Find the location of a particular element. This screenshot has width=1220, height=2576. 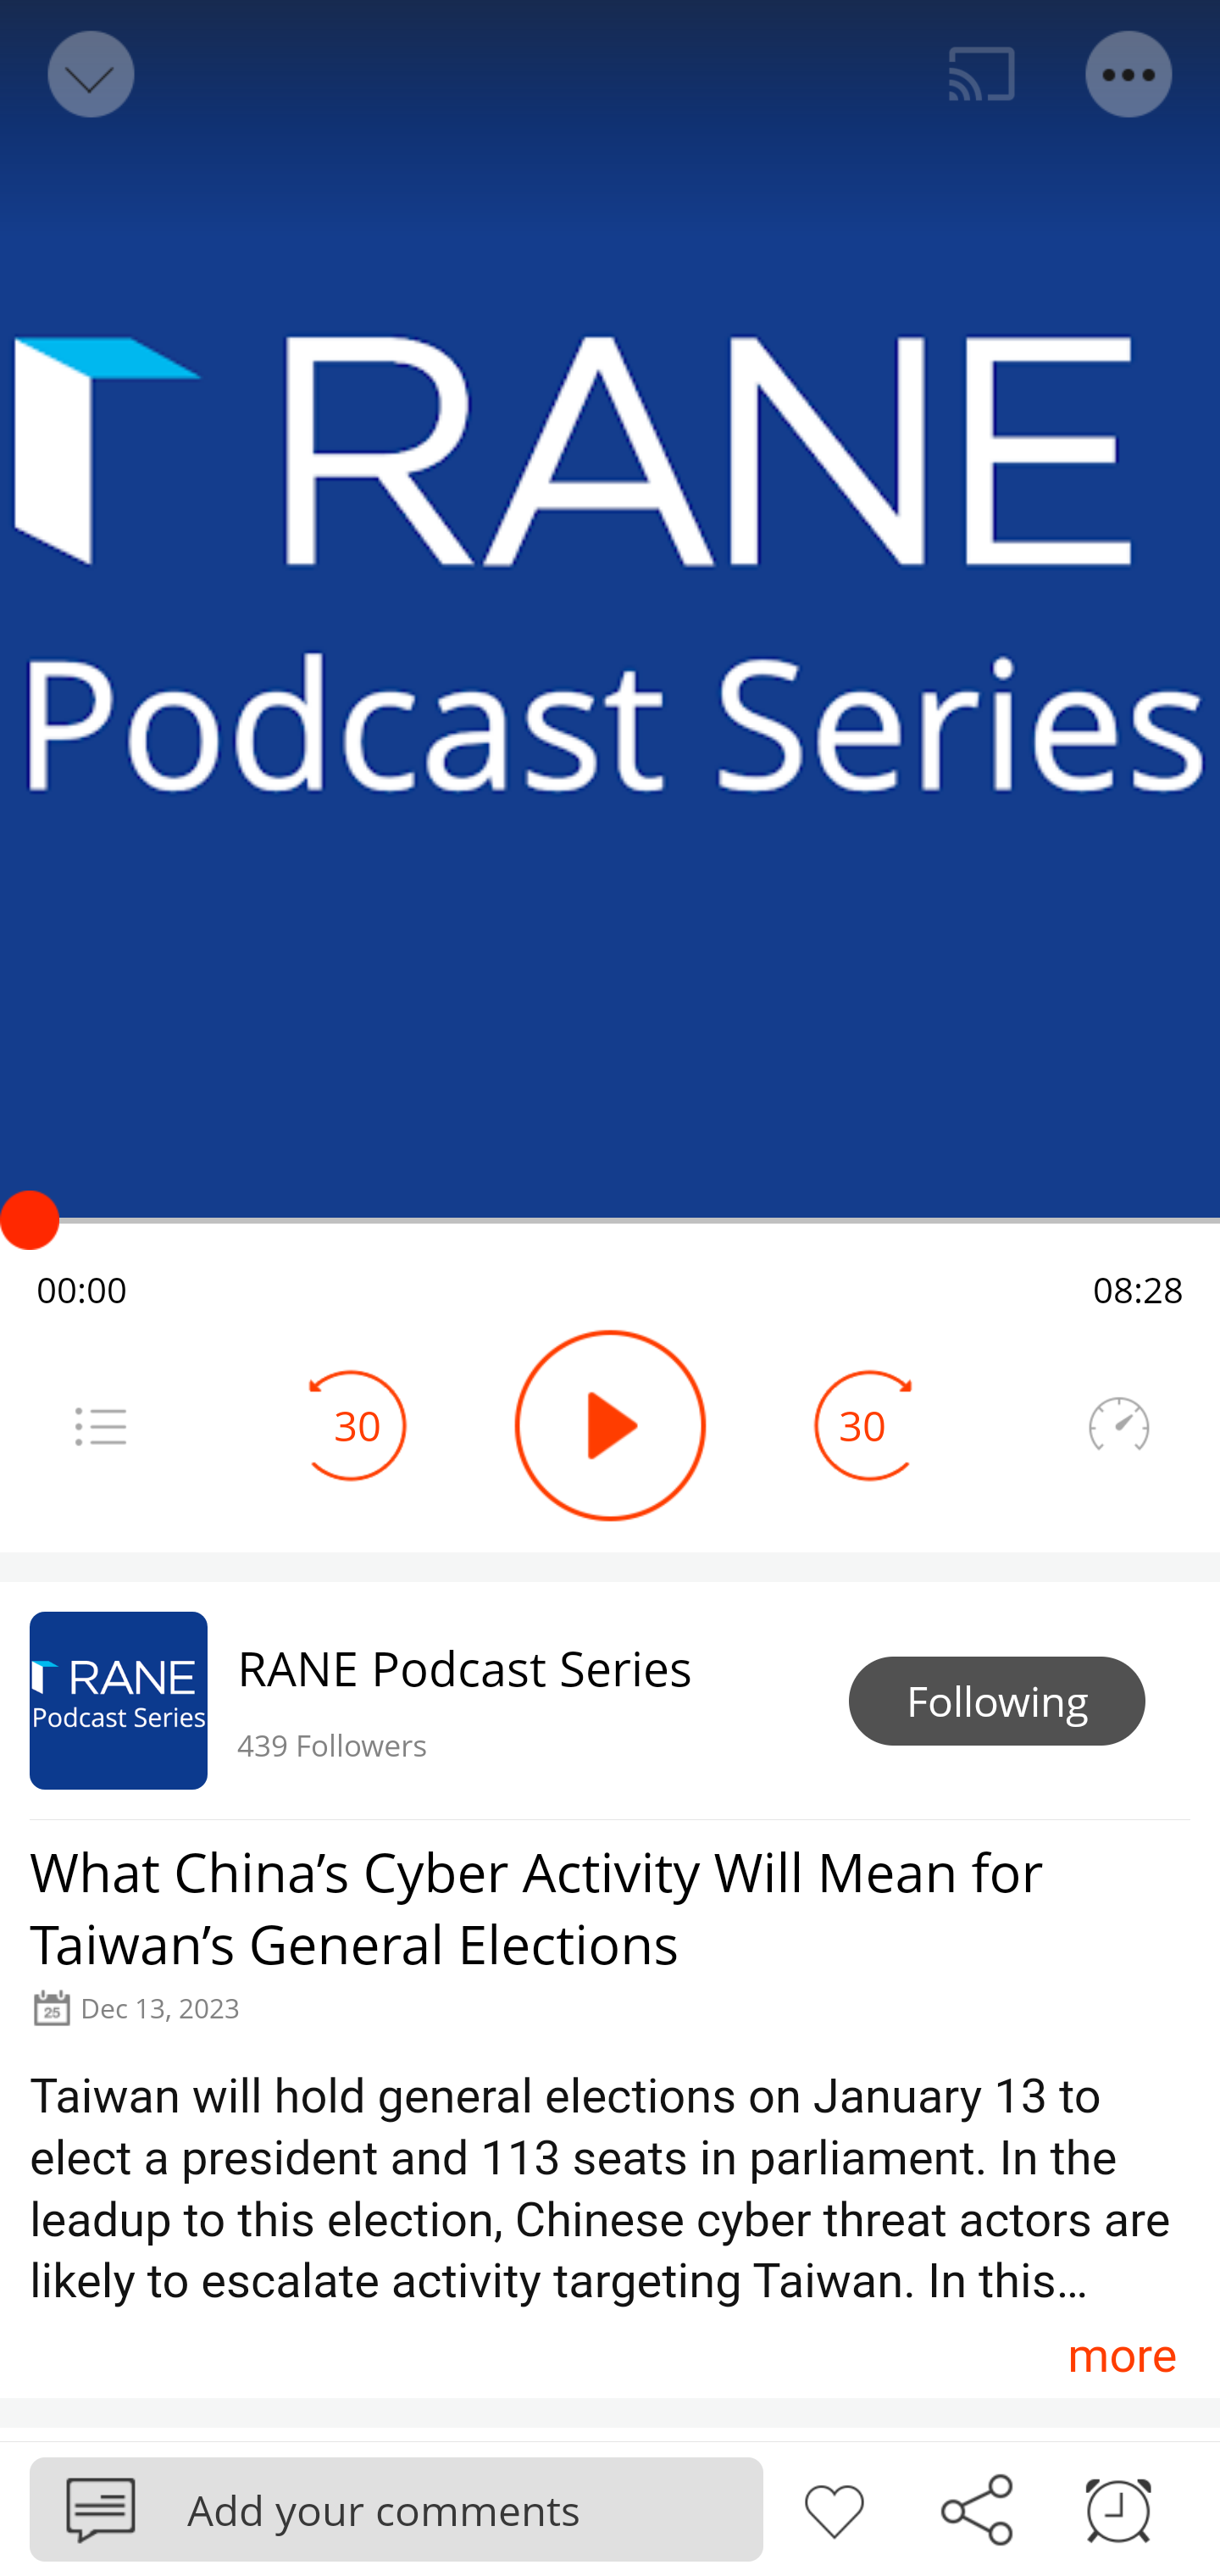

Podbean Add your comments is located at coordinates (396, 2508).